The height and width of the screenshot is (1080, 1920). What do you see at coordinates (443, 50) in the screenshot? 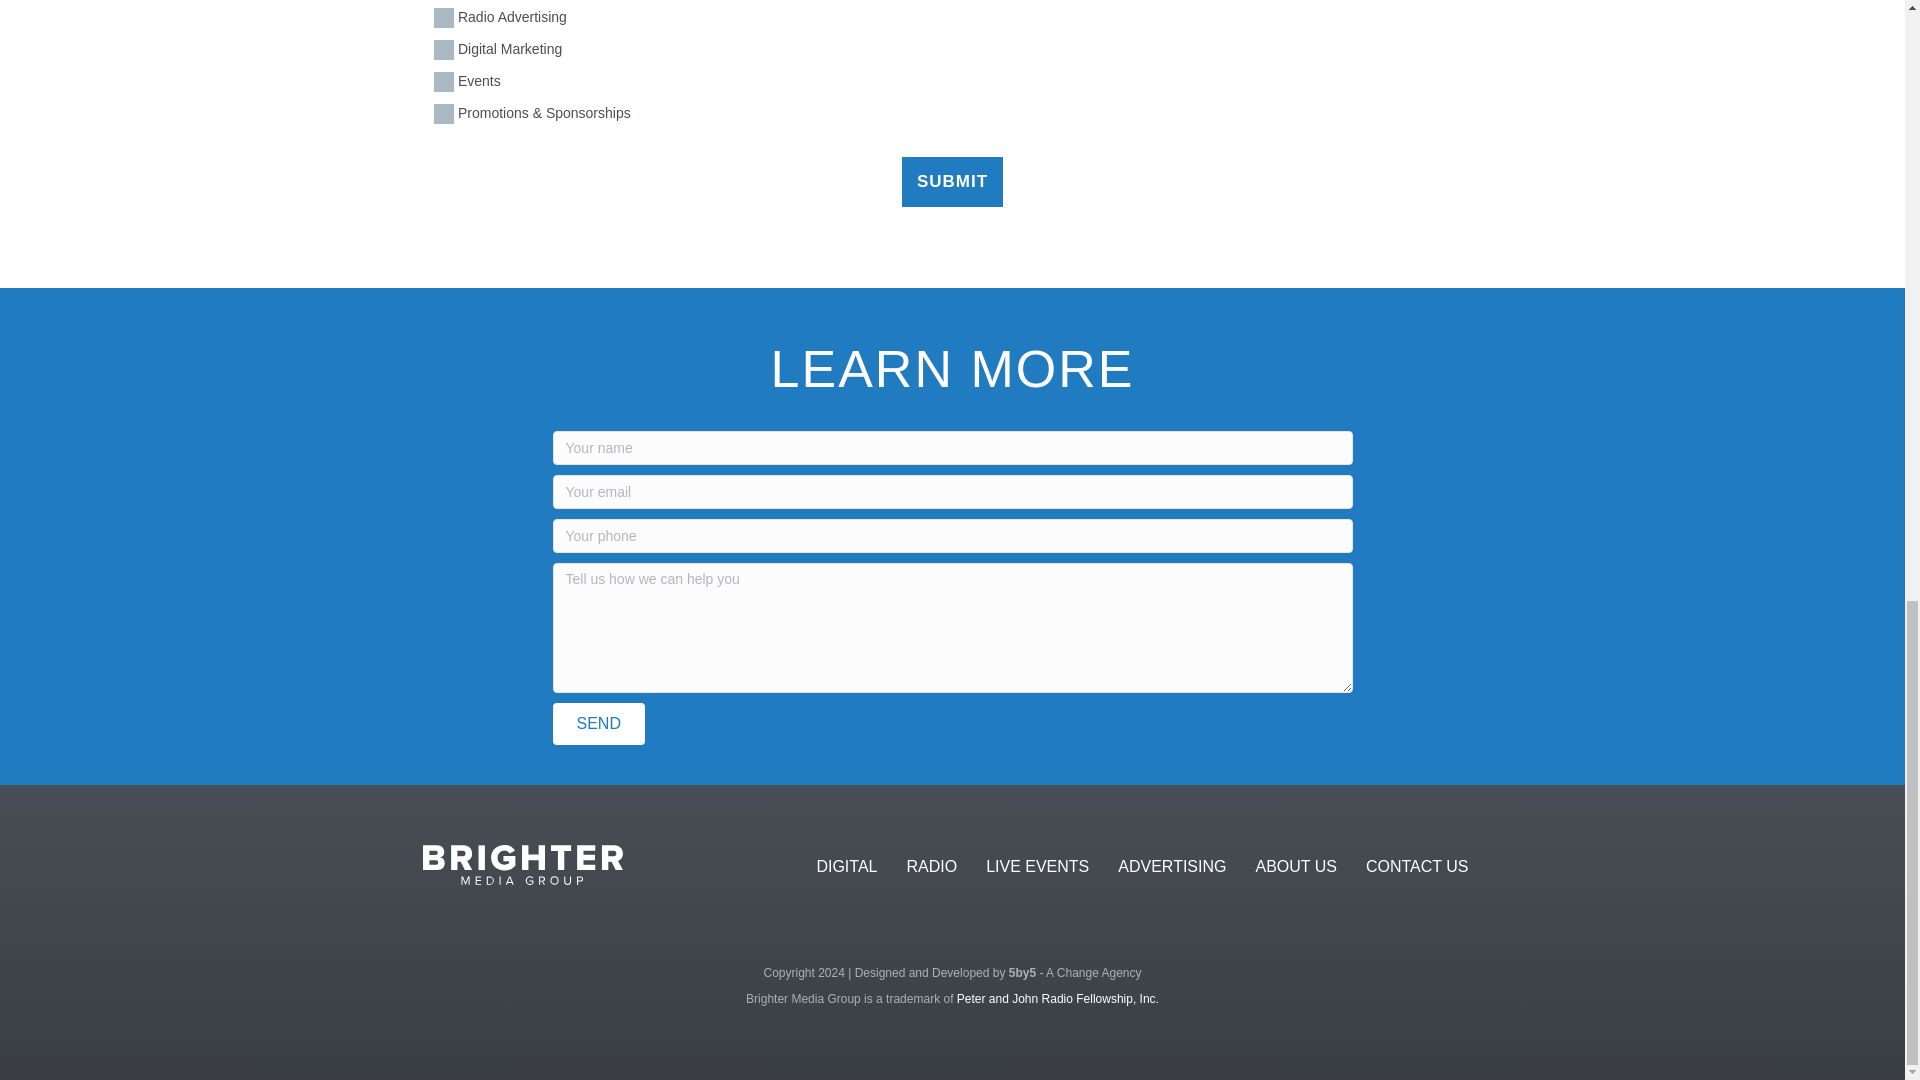
I see `Digital Marketing` at bounding box center [443, 50].